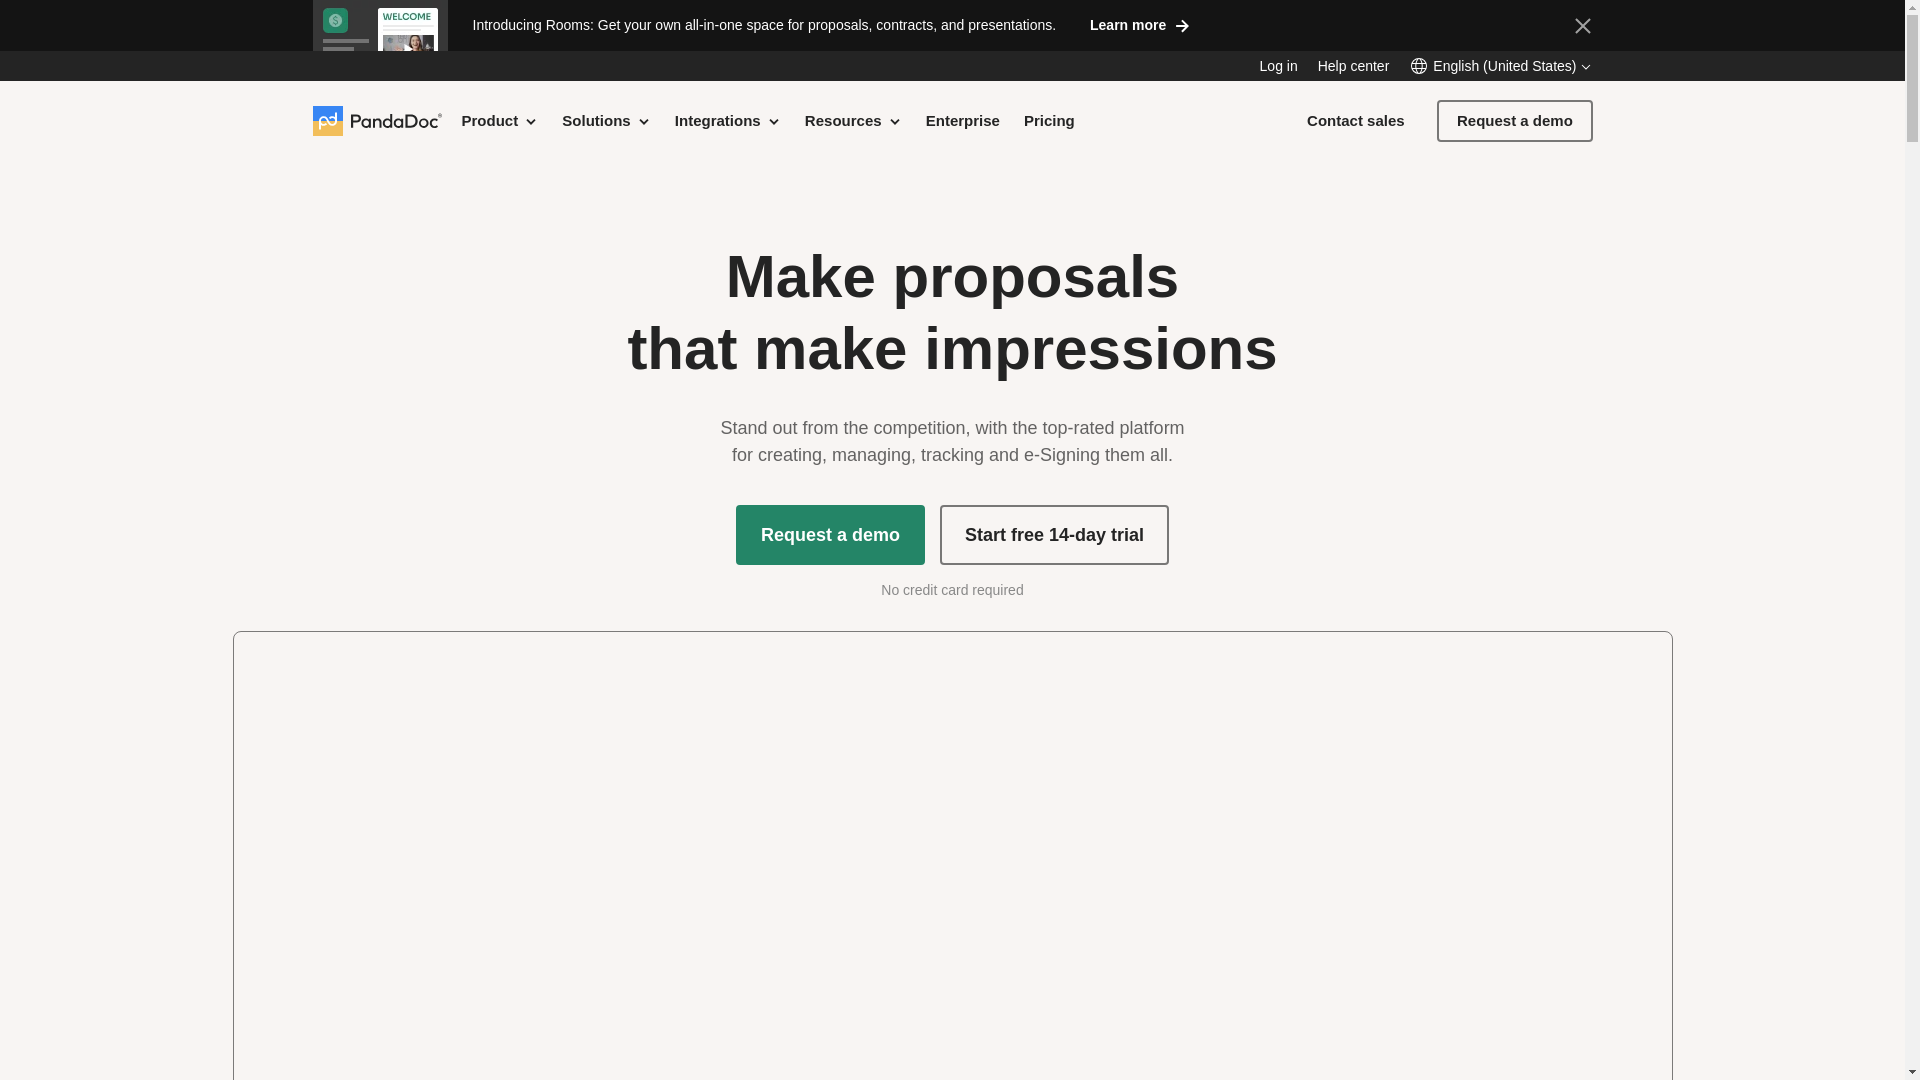 The image size is (1920, 1080). I want to click on Solutions, so click(606, 120).